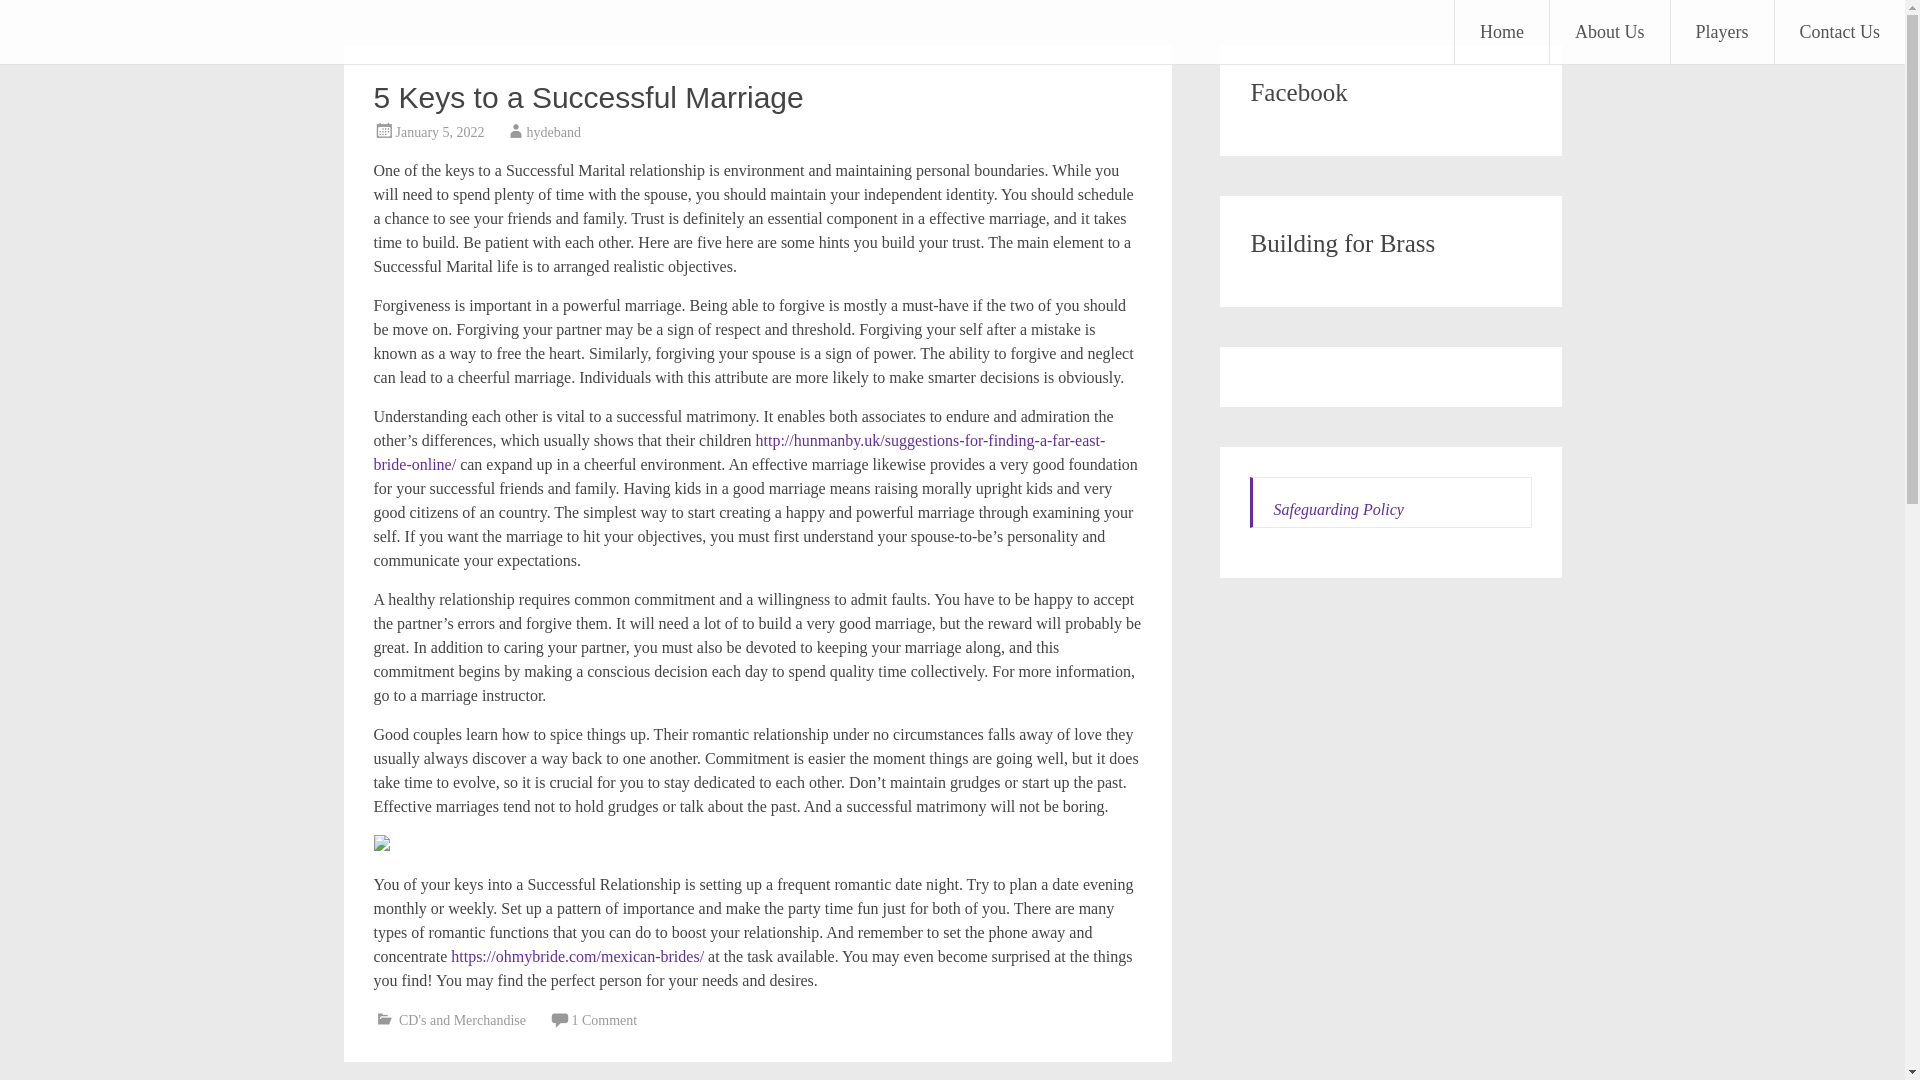  I want to click on About Us, so click(1610, 32).